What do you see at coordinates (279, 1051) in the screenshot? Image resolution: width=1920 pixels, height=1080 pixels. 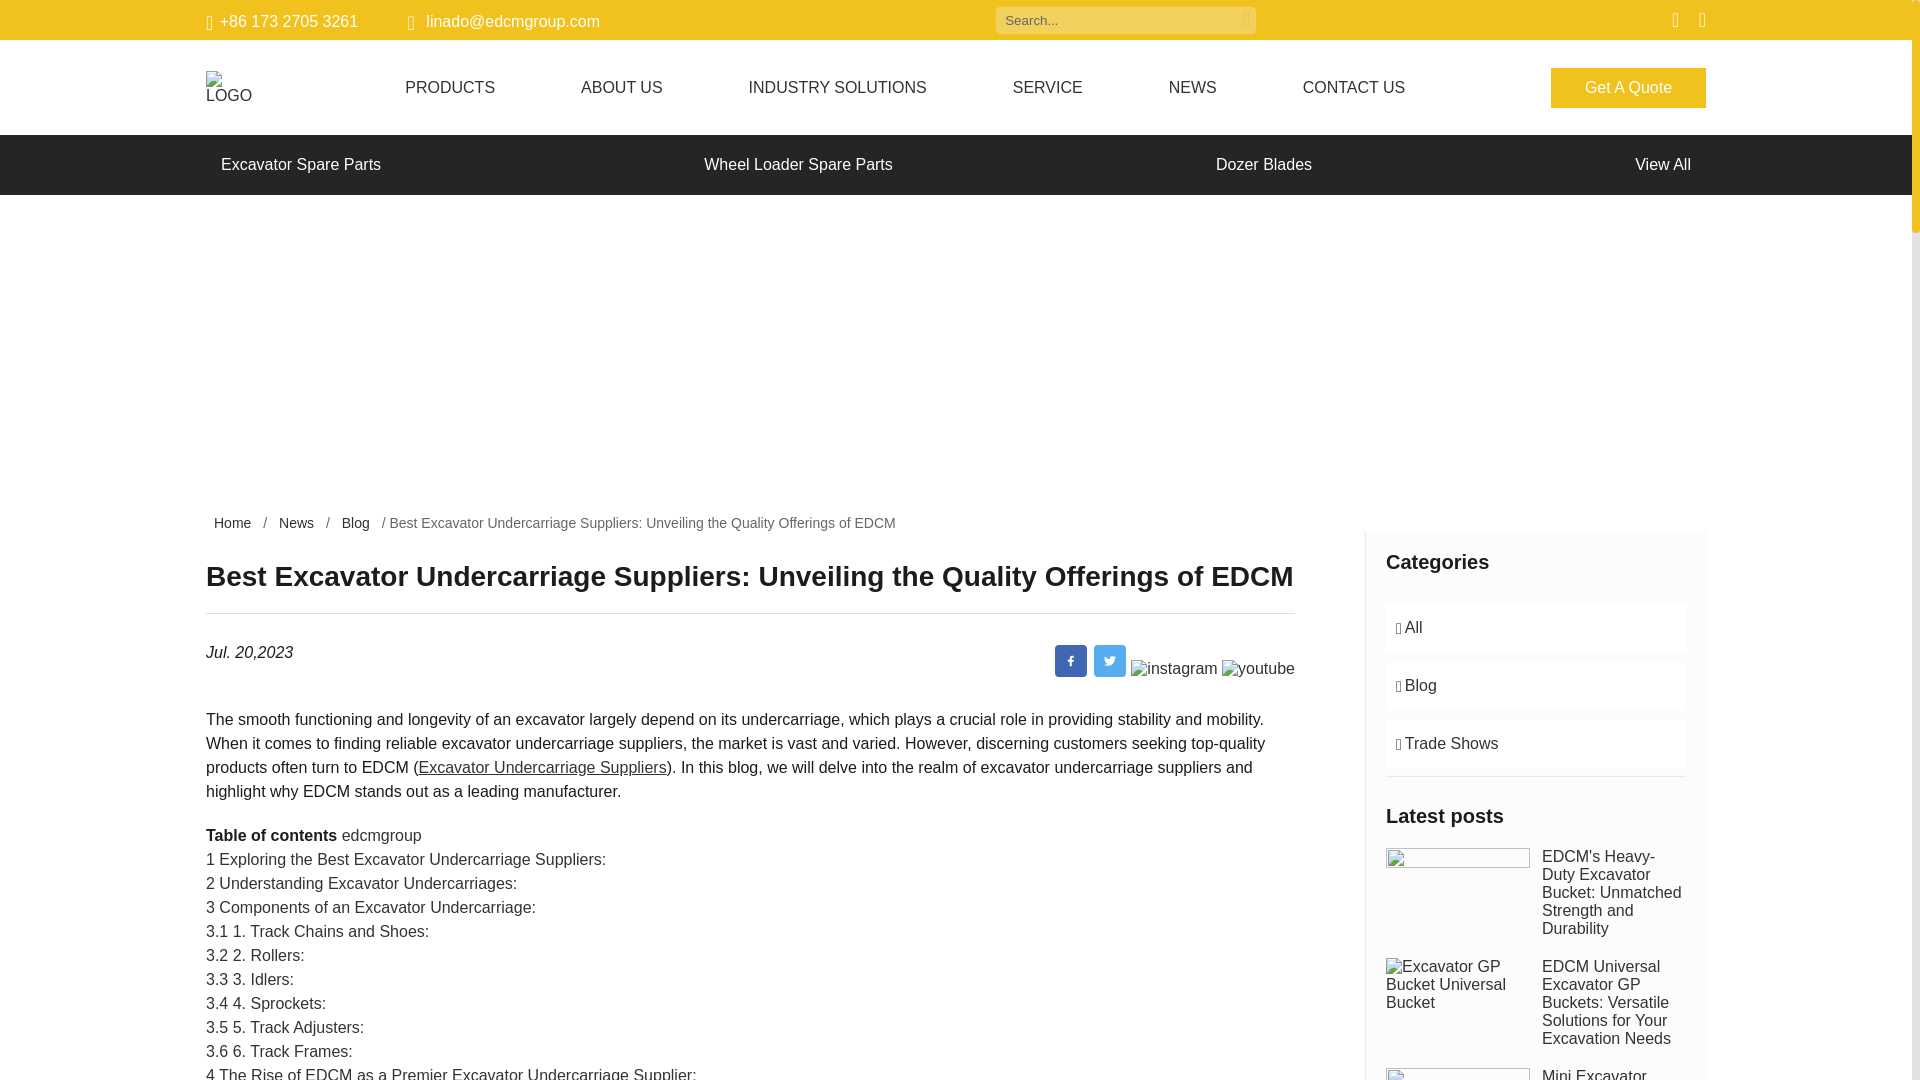 I see `3.6 6. Track Frames:` at bounding box center [279, 1051].